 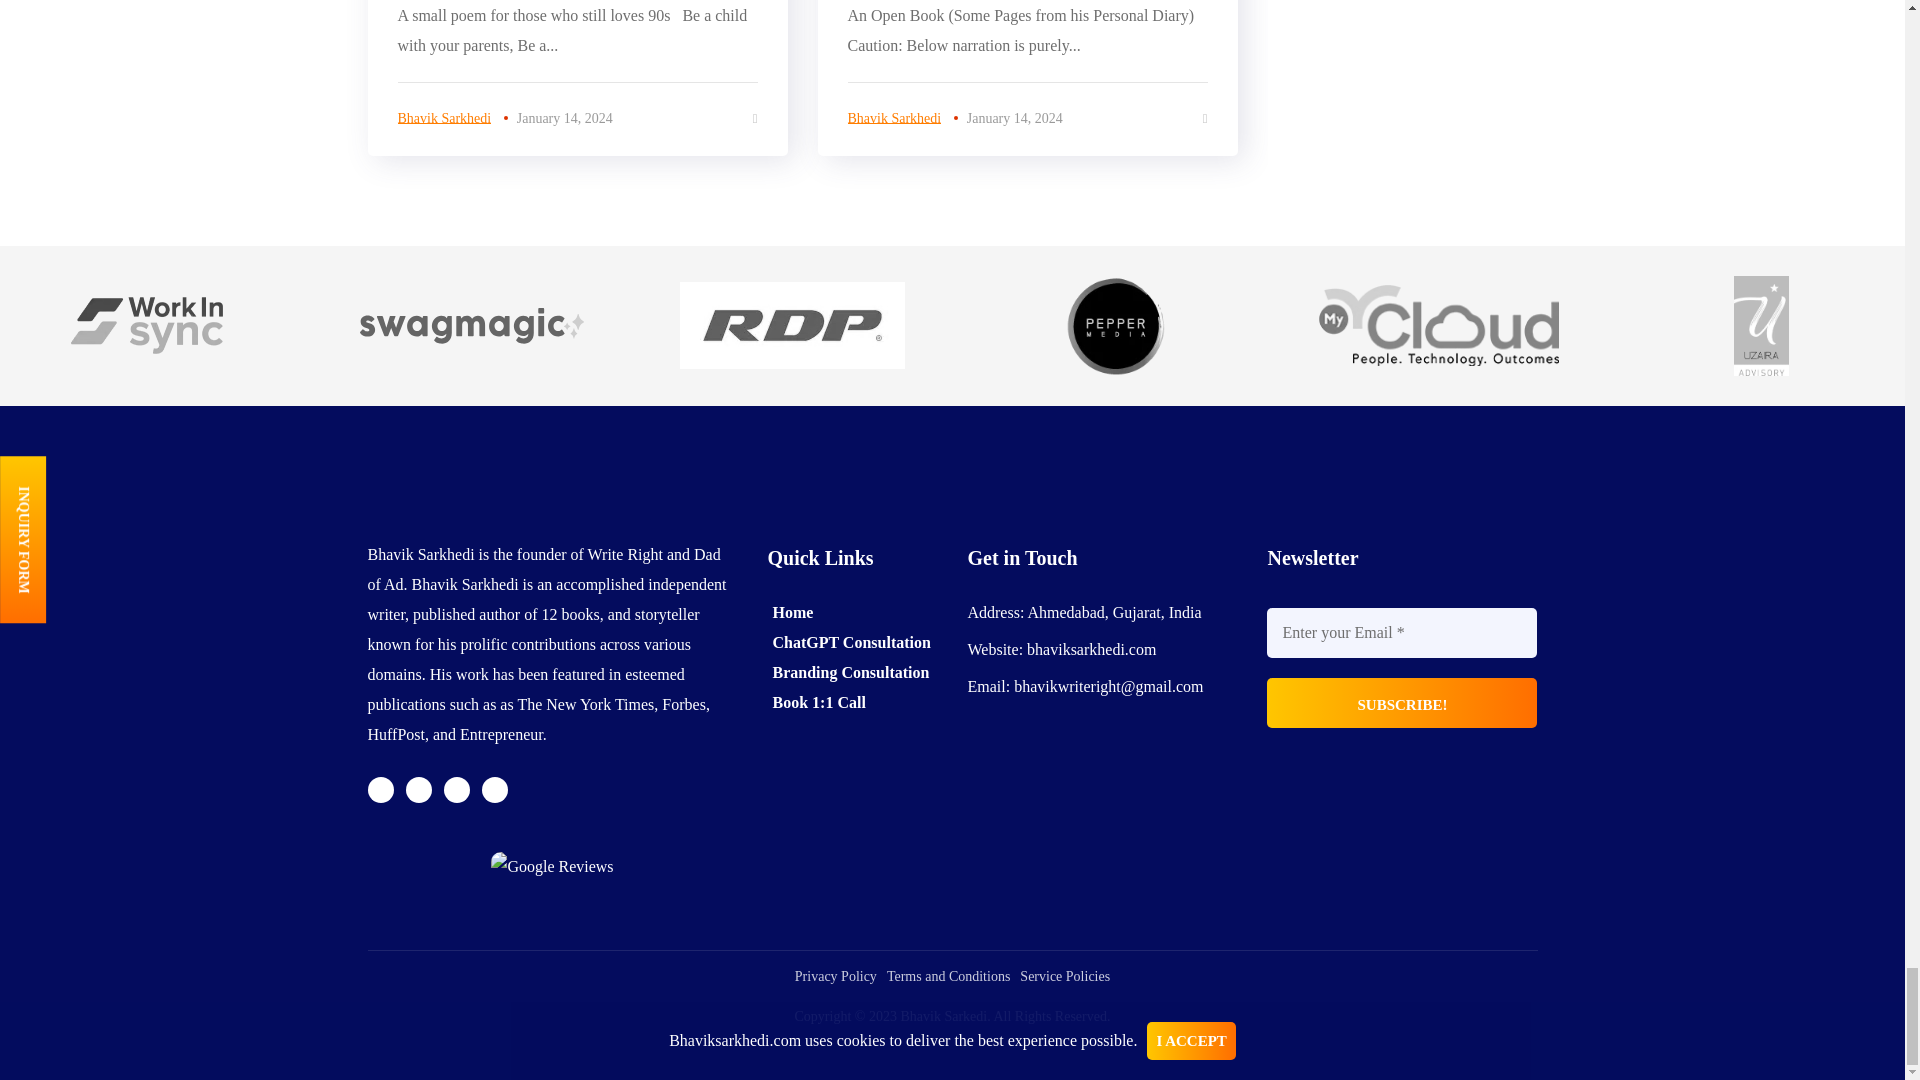 What do you see at coordinates (1402, 702) in the screenshot?
I see `Subscribe!` at bounding box center [1402, 702].